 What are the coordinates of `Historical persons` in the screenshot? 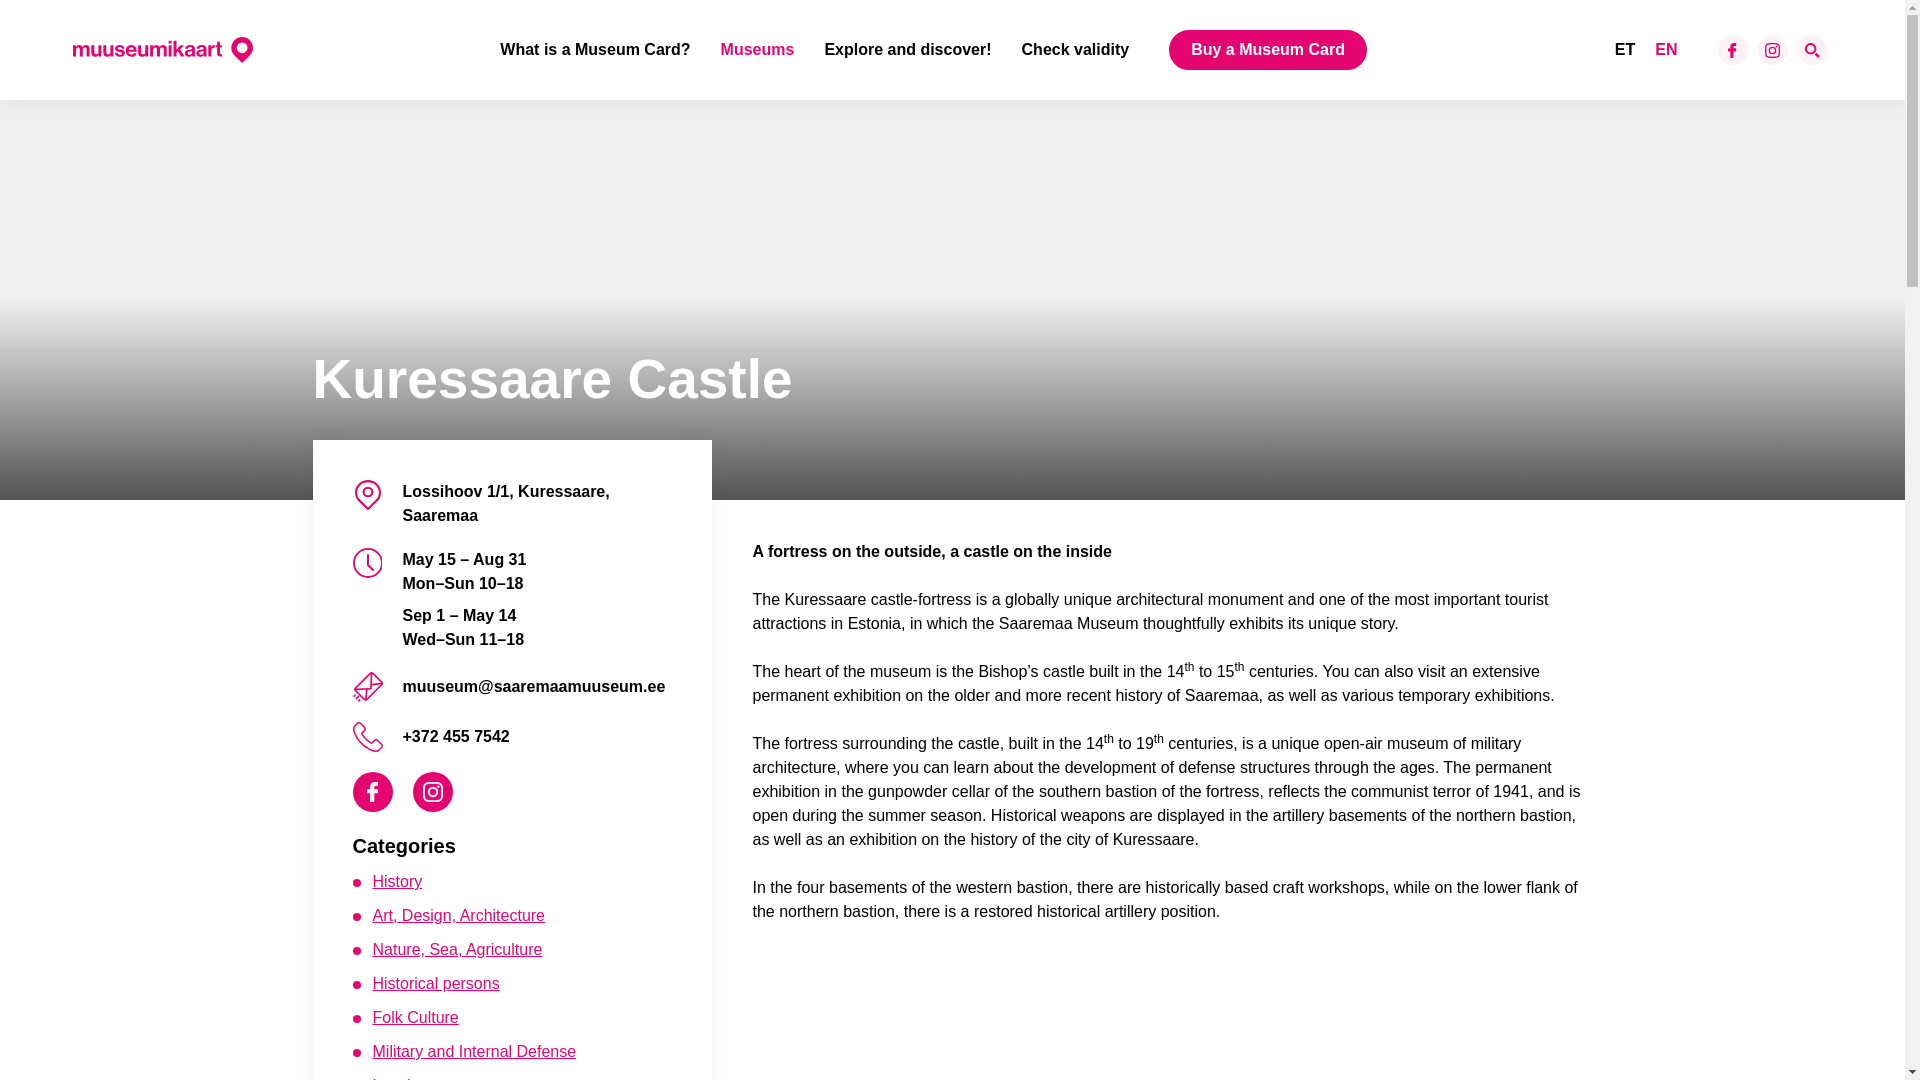 It's located at (436, 984).